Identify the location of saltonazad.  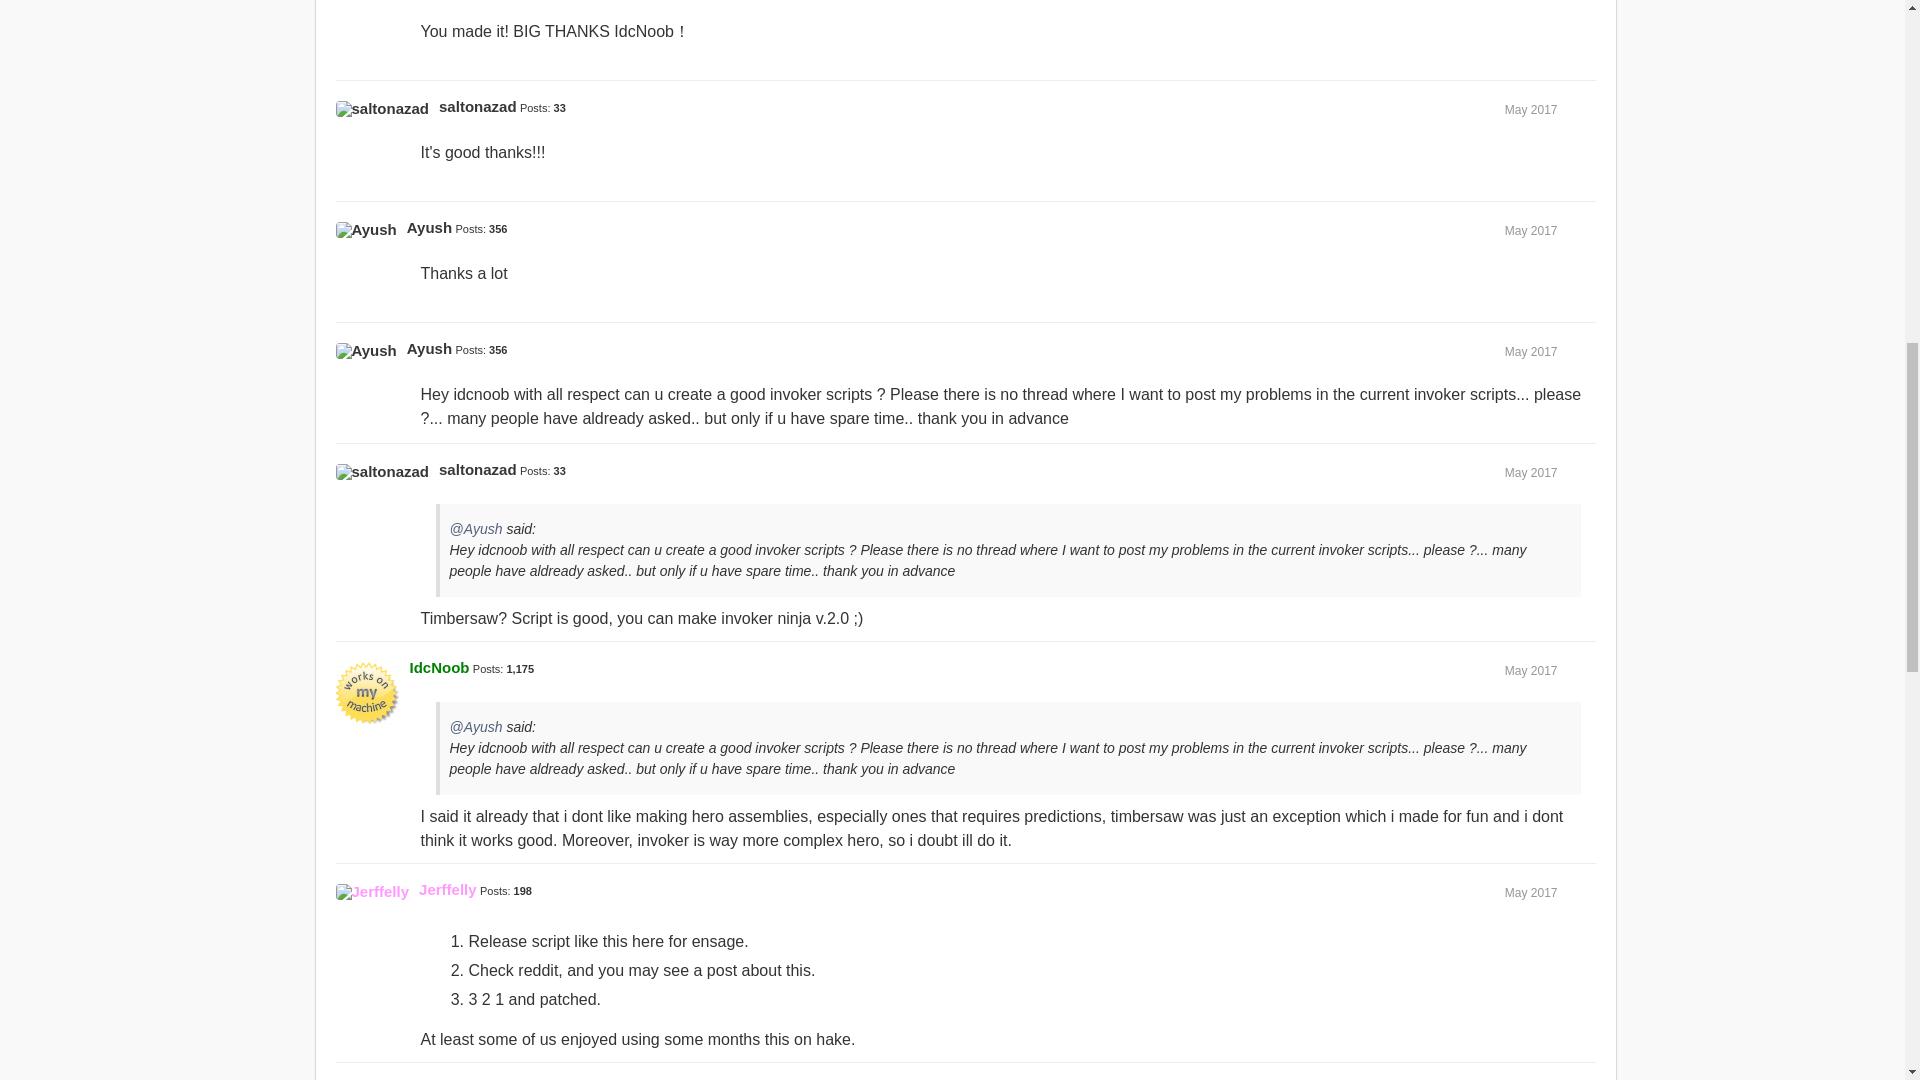
(478, 106).